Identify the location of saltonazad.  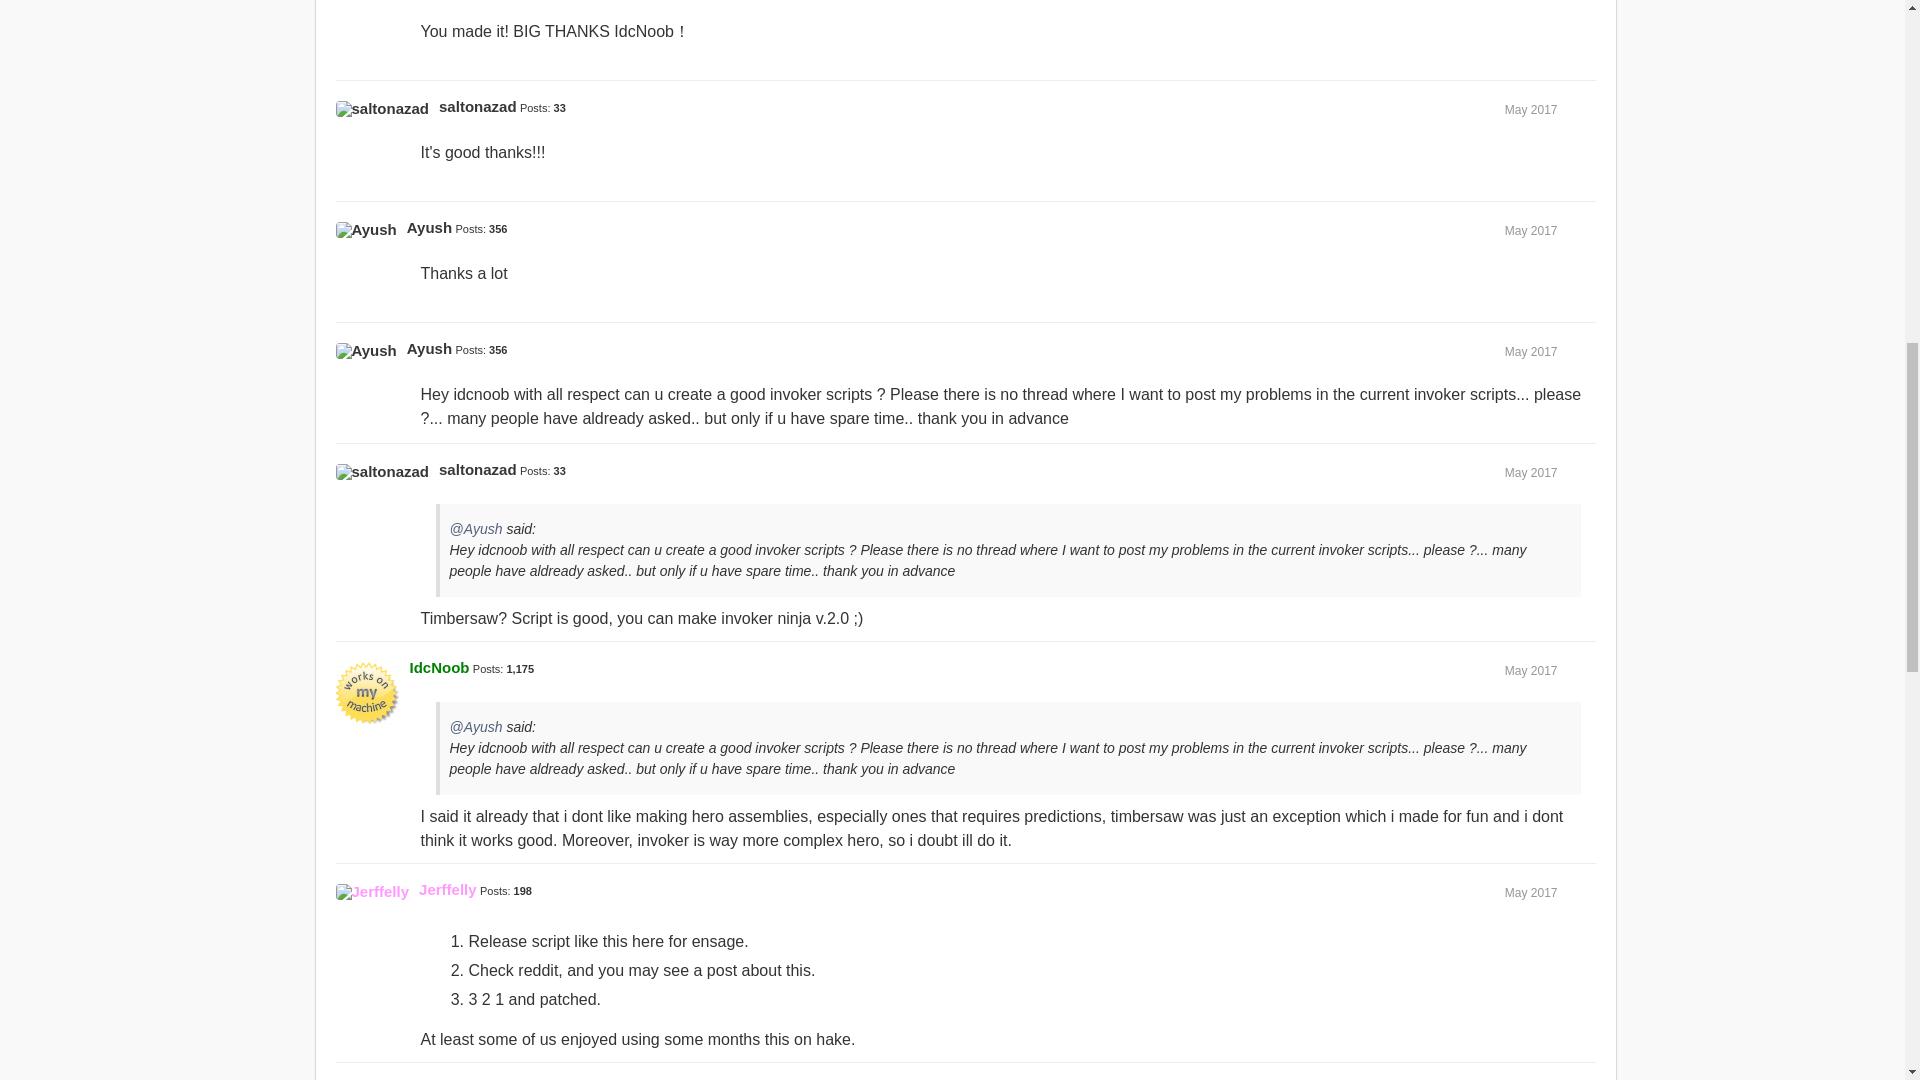
(478, 106).